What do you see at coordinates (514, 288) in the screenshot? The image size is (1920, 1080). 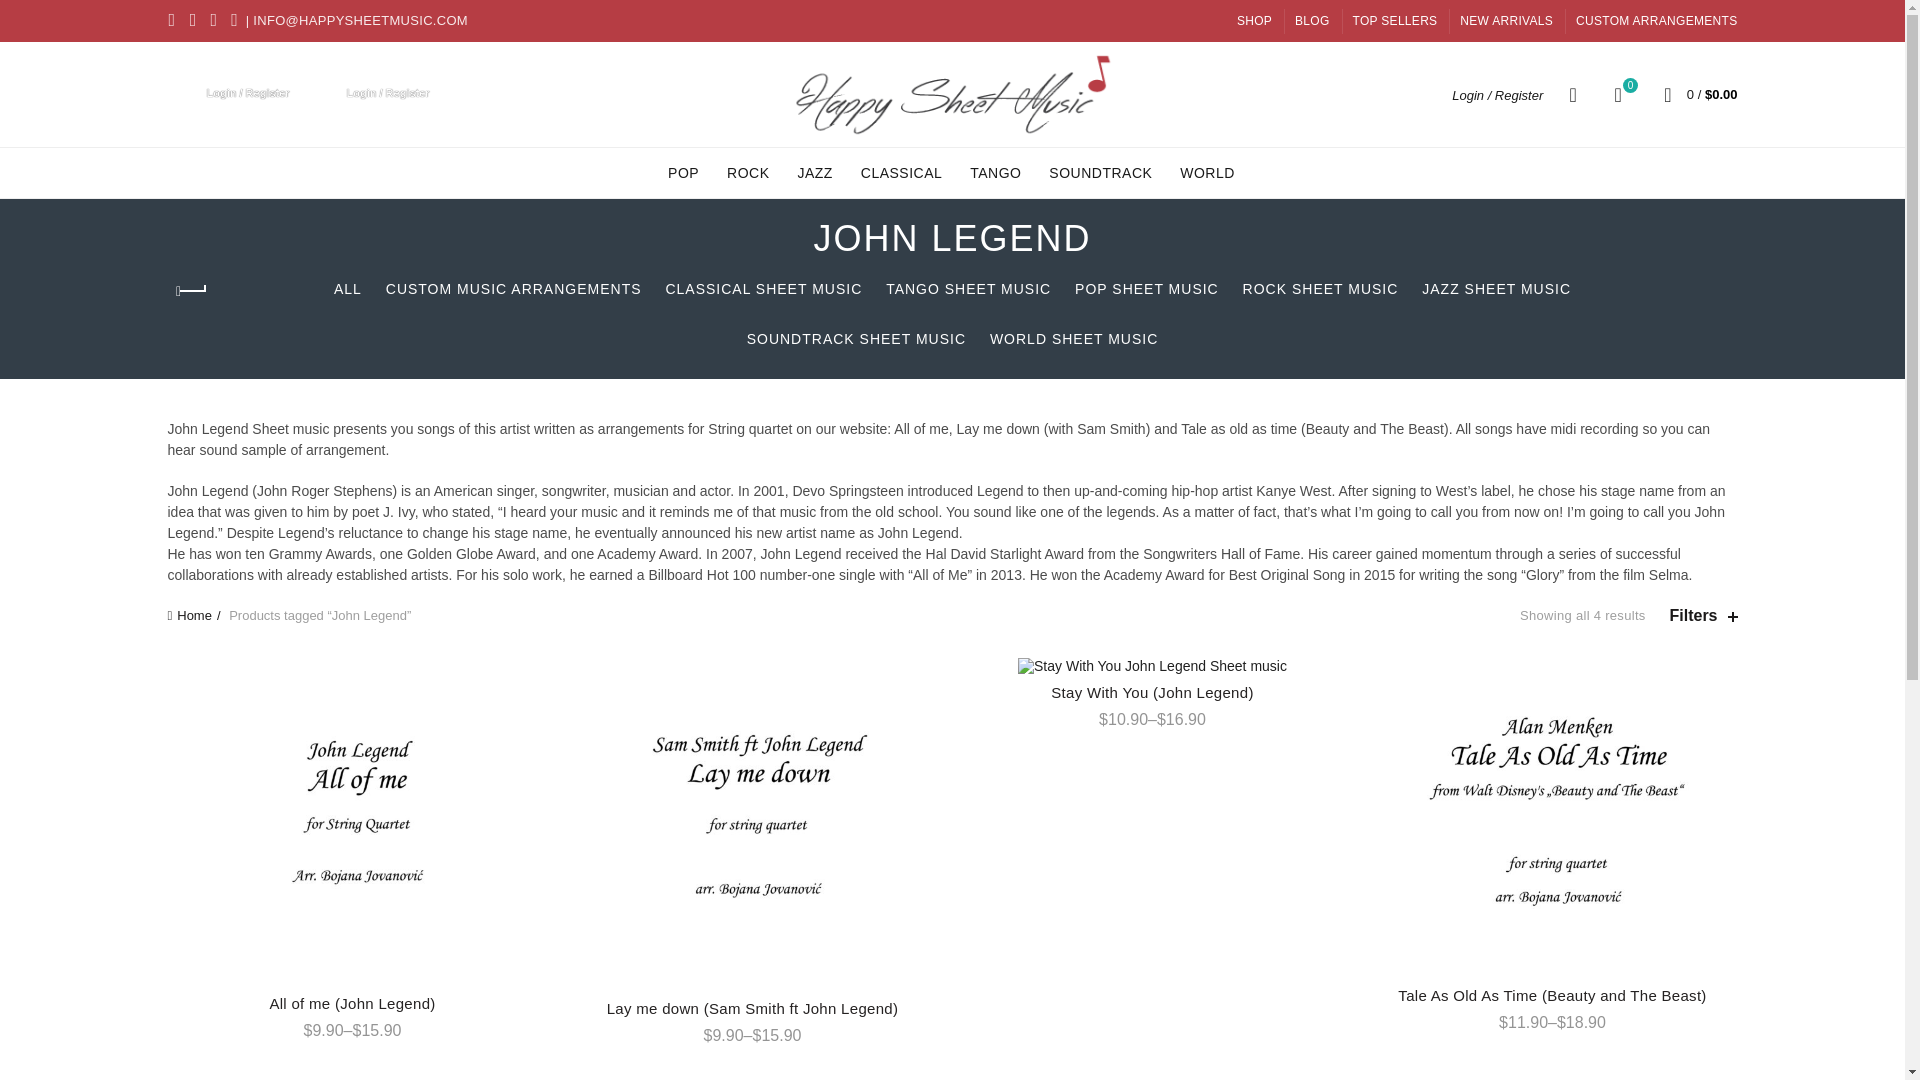 I see `CUSTOM MUSIC ARRANGEMENTS` at bounding box center [514, 288].